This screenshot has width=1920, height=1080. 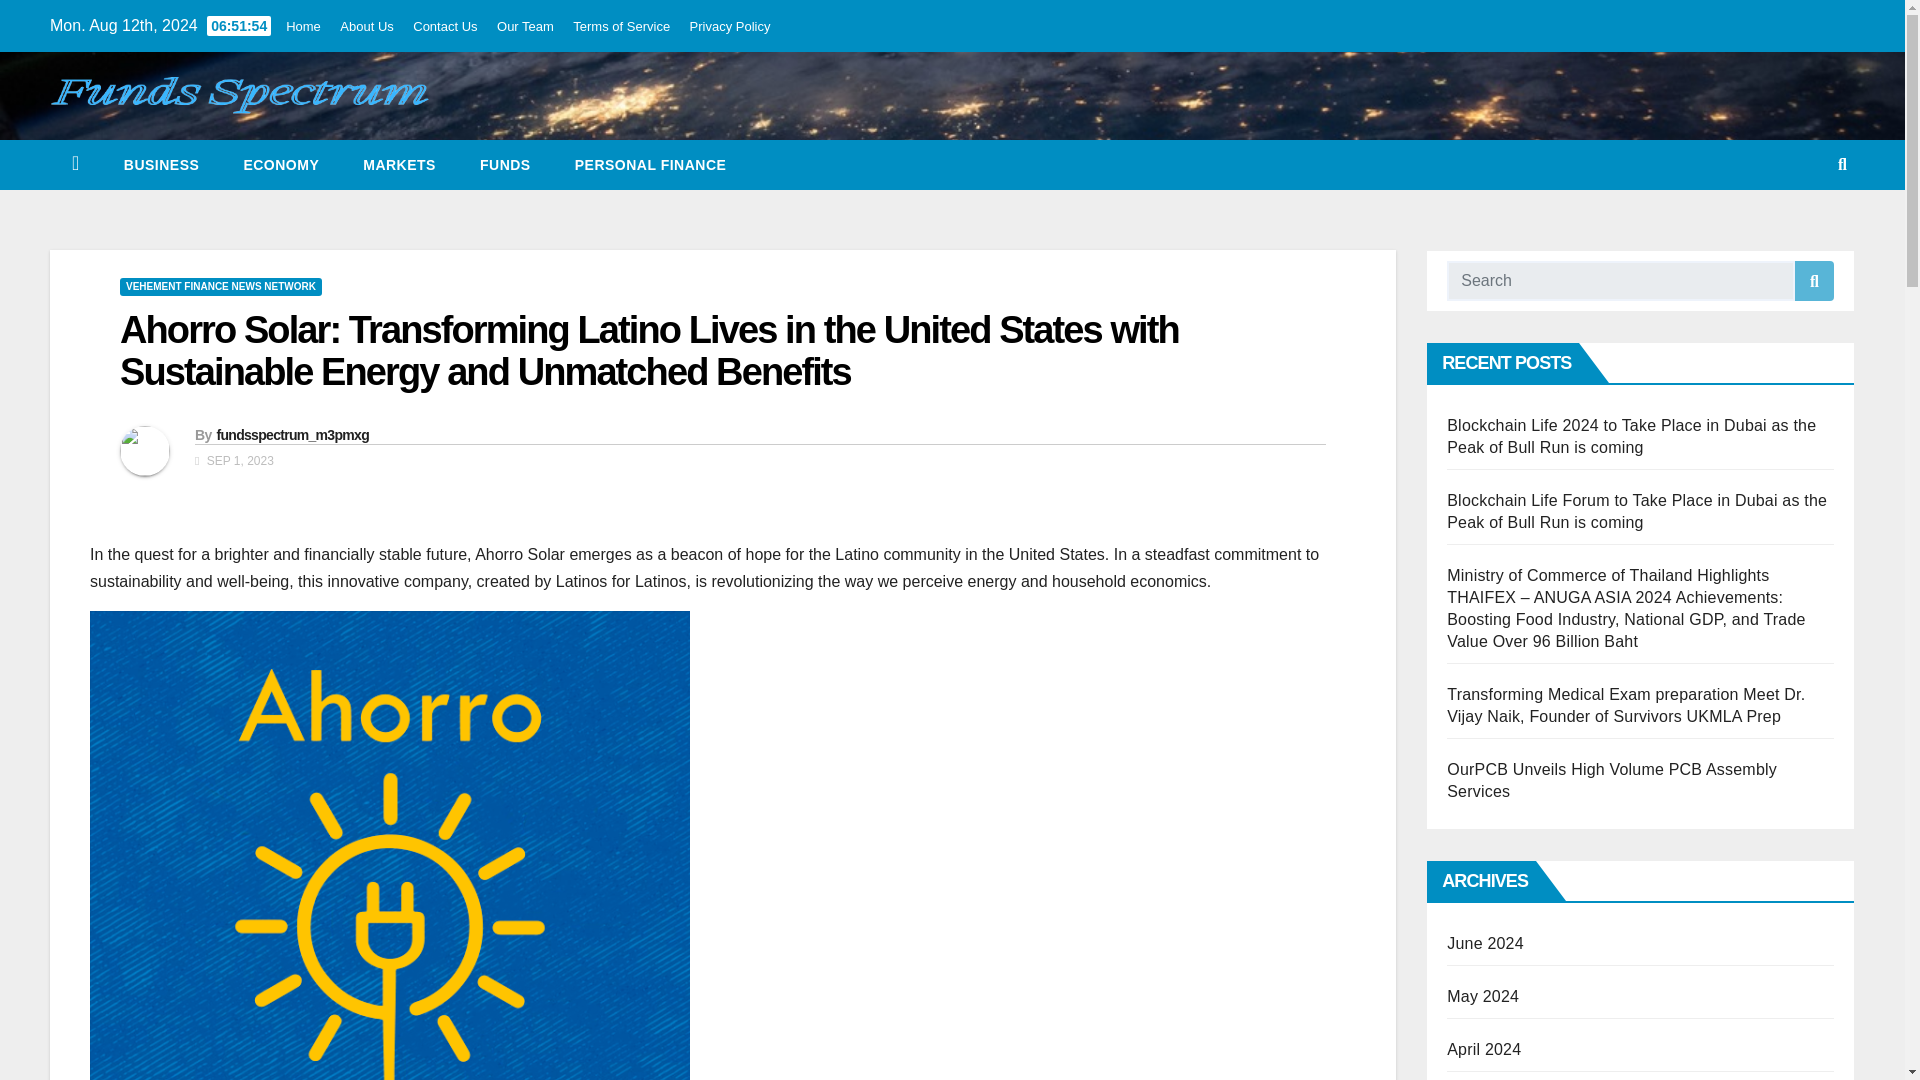 What do you see at coordinates (366, 26) in the screenshot?
I see `About Us` at bounding box center [366, 26].